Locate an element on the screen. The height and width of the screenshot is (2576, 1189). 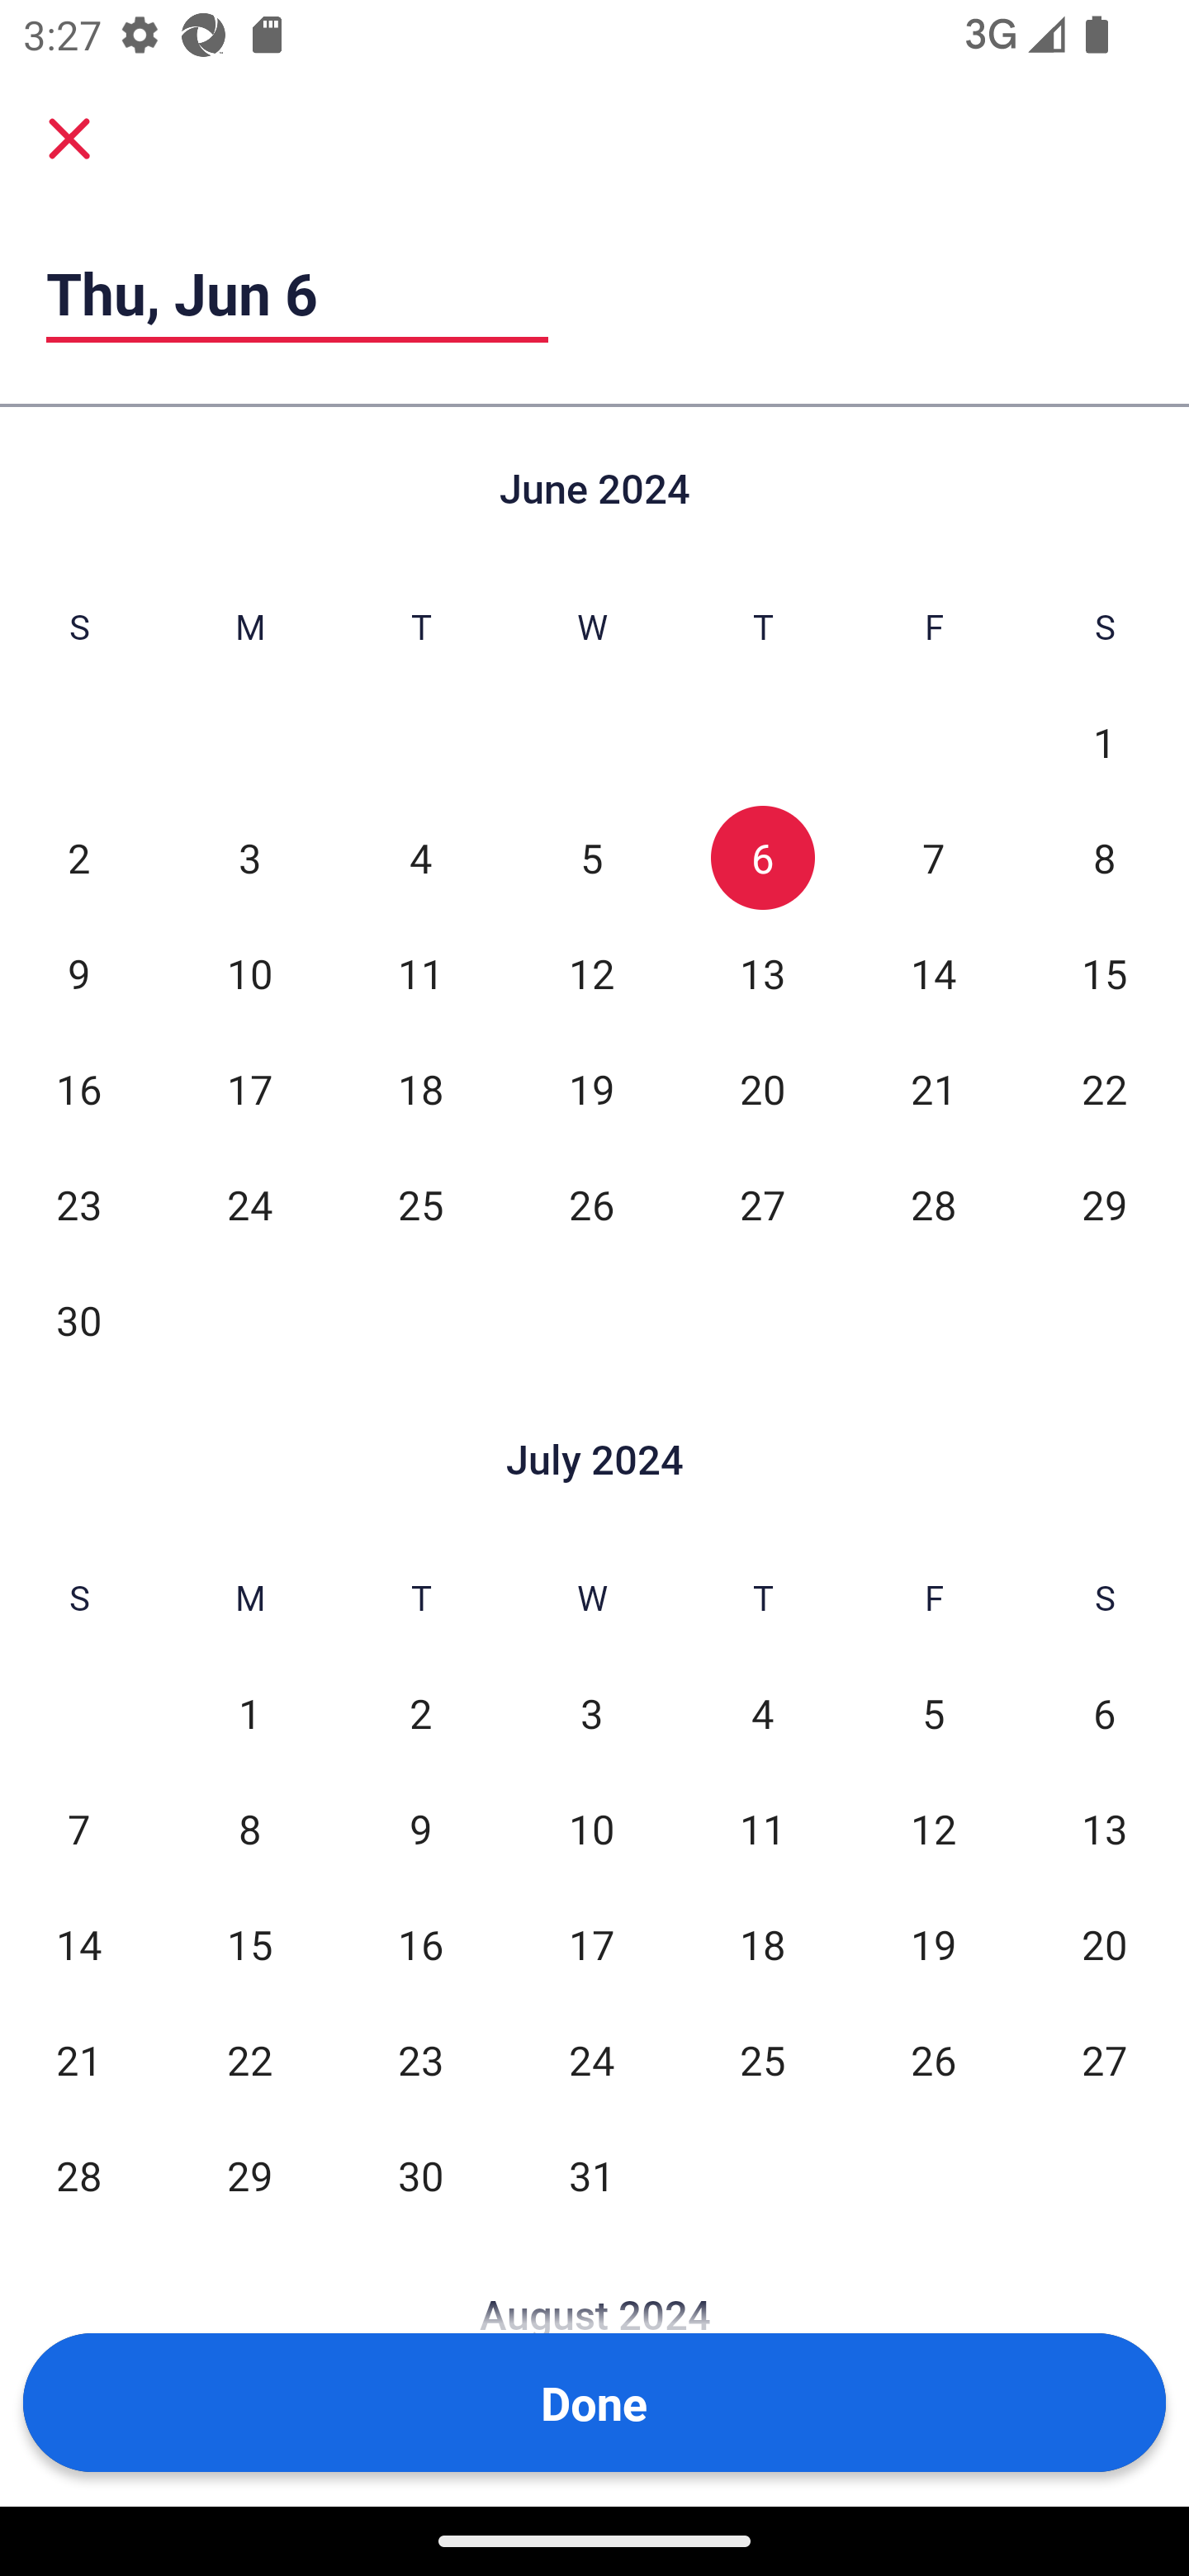
6 Sat, Jul 6, Not Selected is located at coordinates (1105, 1714).